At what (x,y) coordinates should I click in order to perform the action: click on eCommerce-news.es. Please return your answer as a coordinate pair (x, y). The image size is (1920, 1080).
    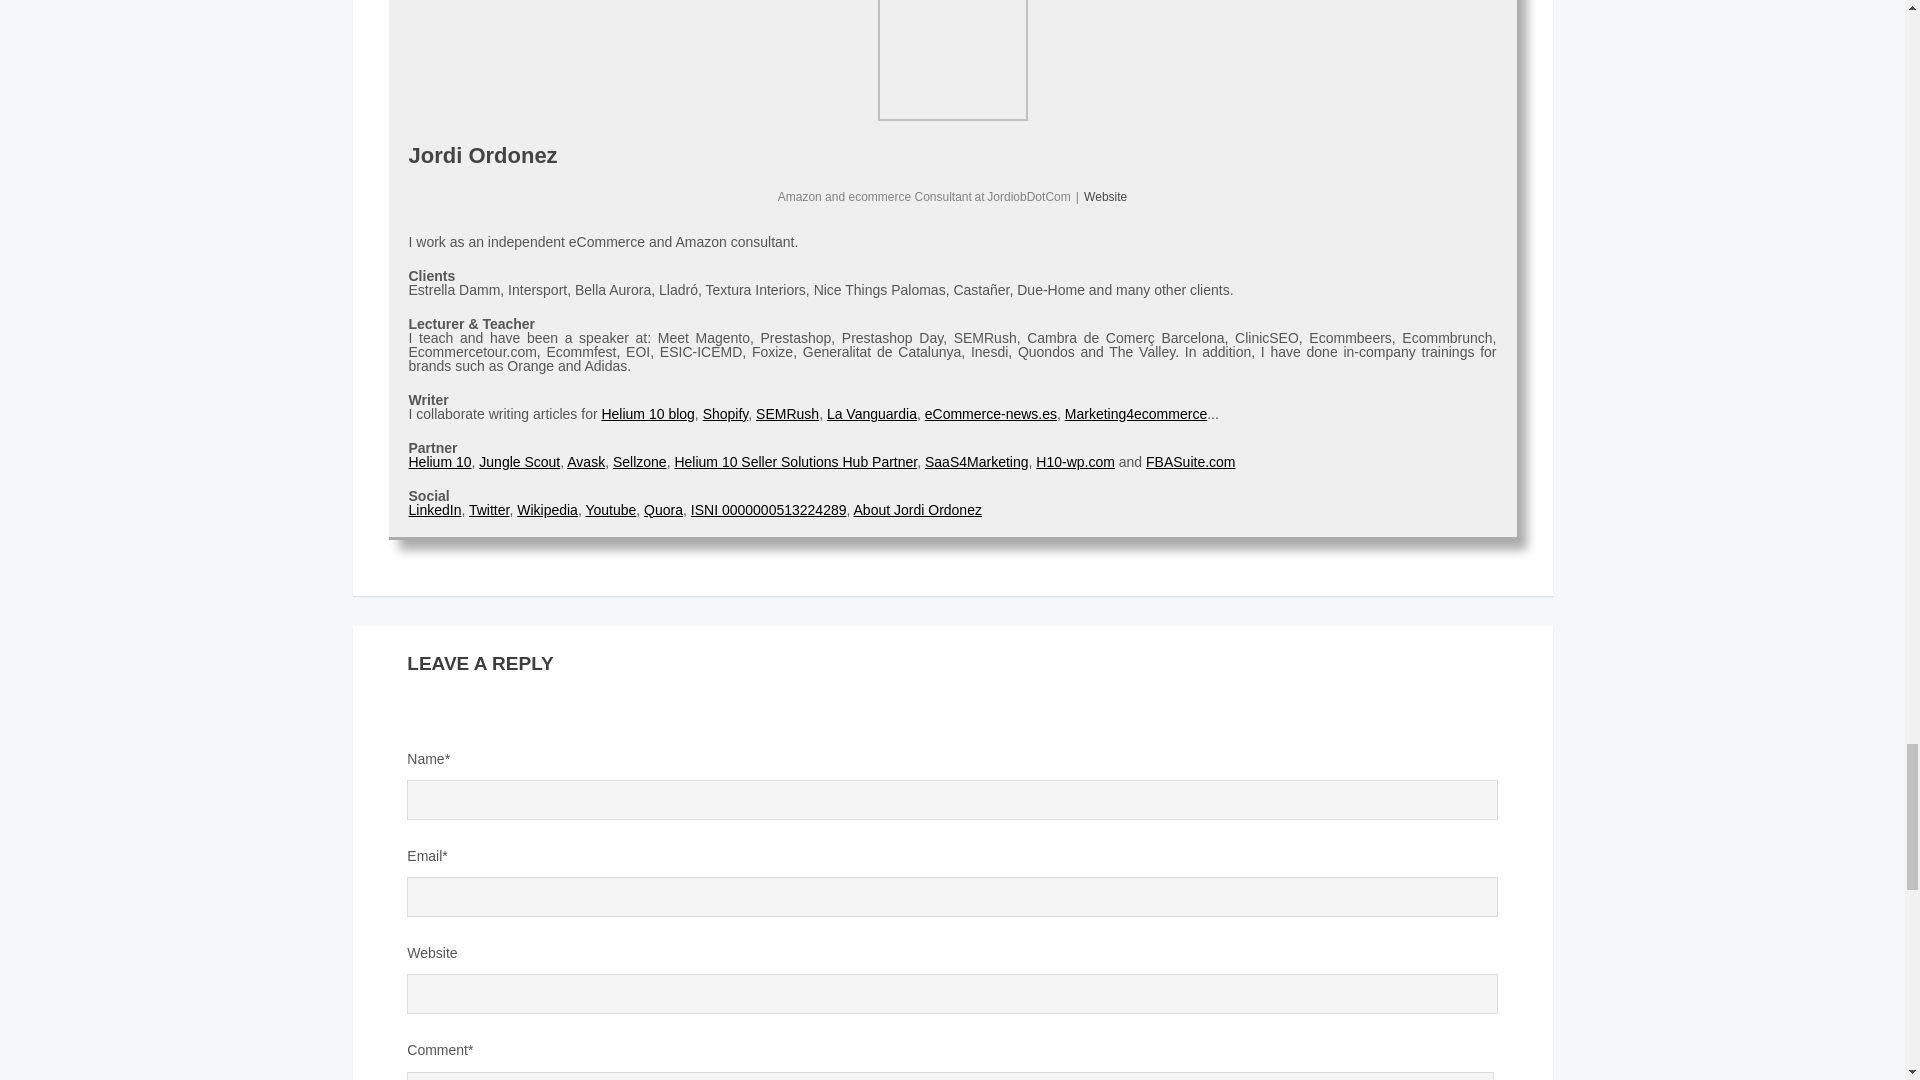
    Looking at the image, I should click on (991, 414).